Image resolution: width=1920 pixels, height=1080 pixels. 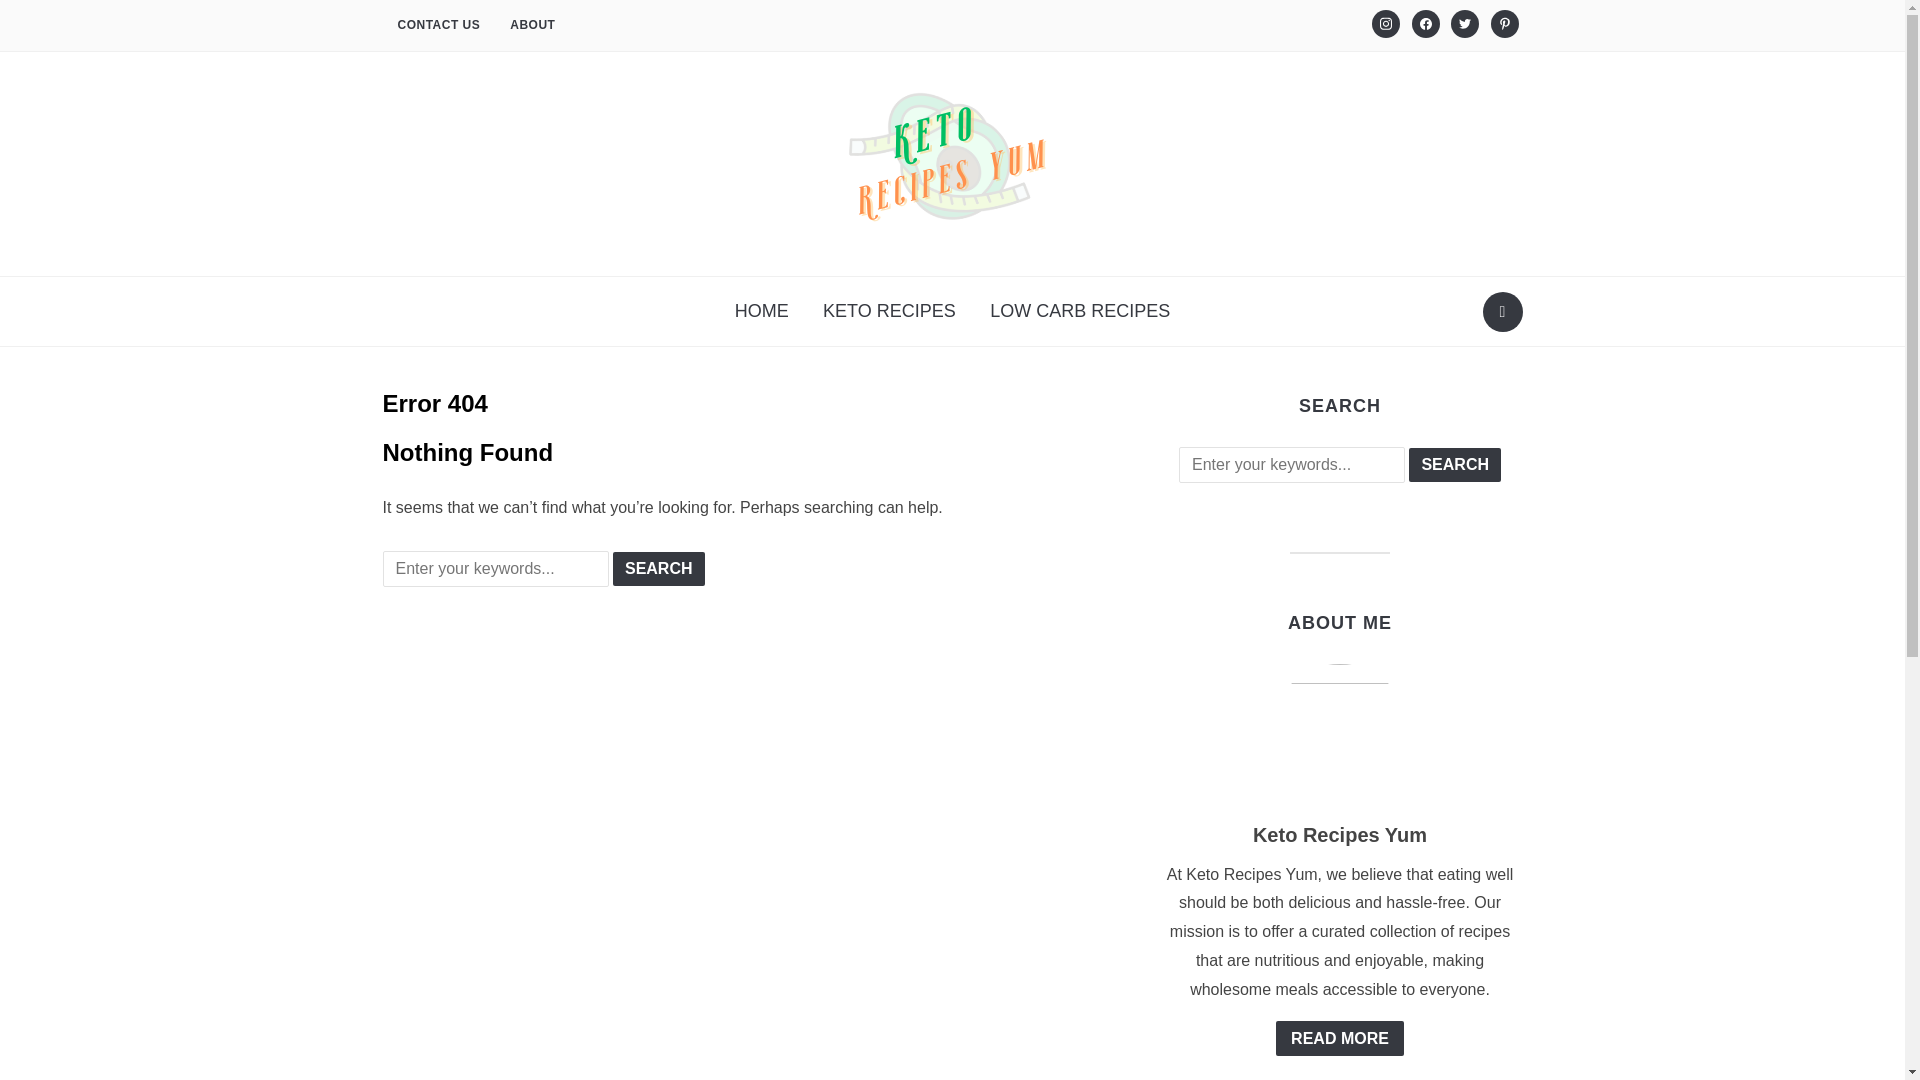 I want to click on Search, so click(x=1386, y=24).